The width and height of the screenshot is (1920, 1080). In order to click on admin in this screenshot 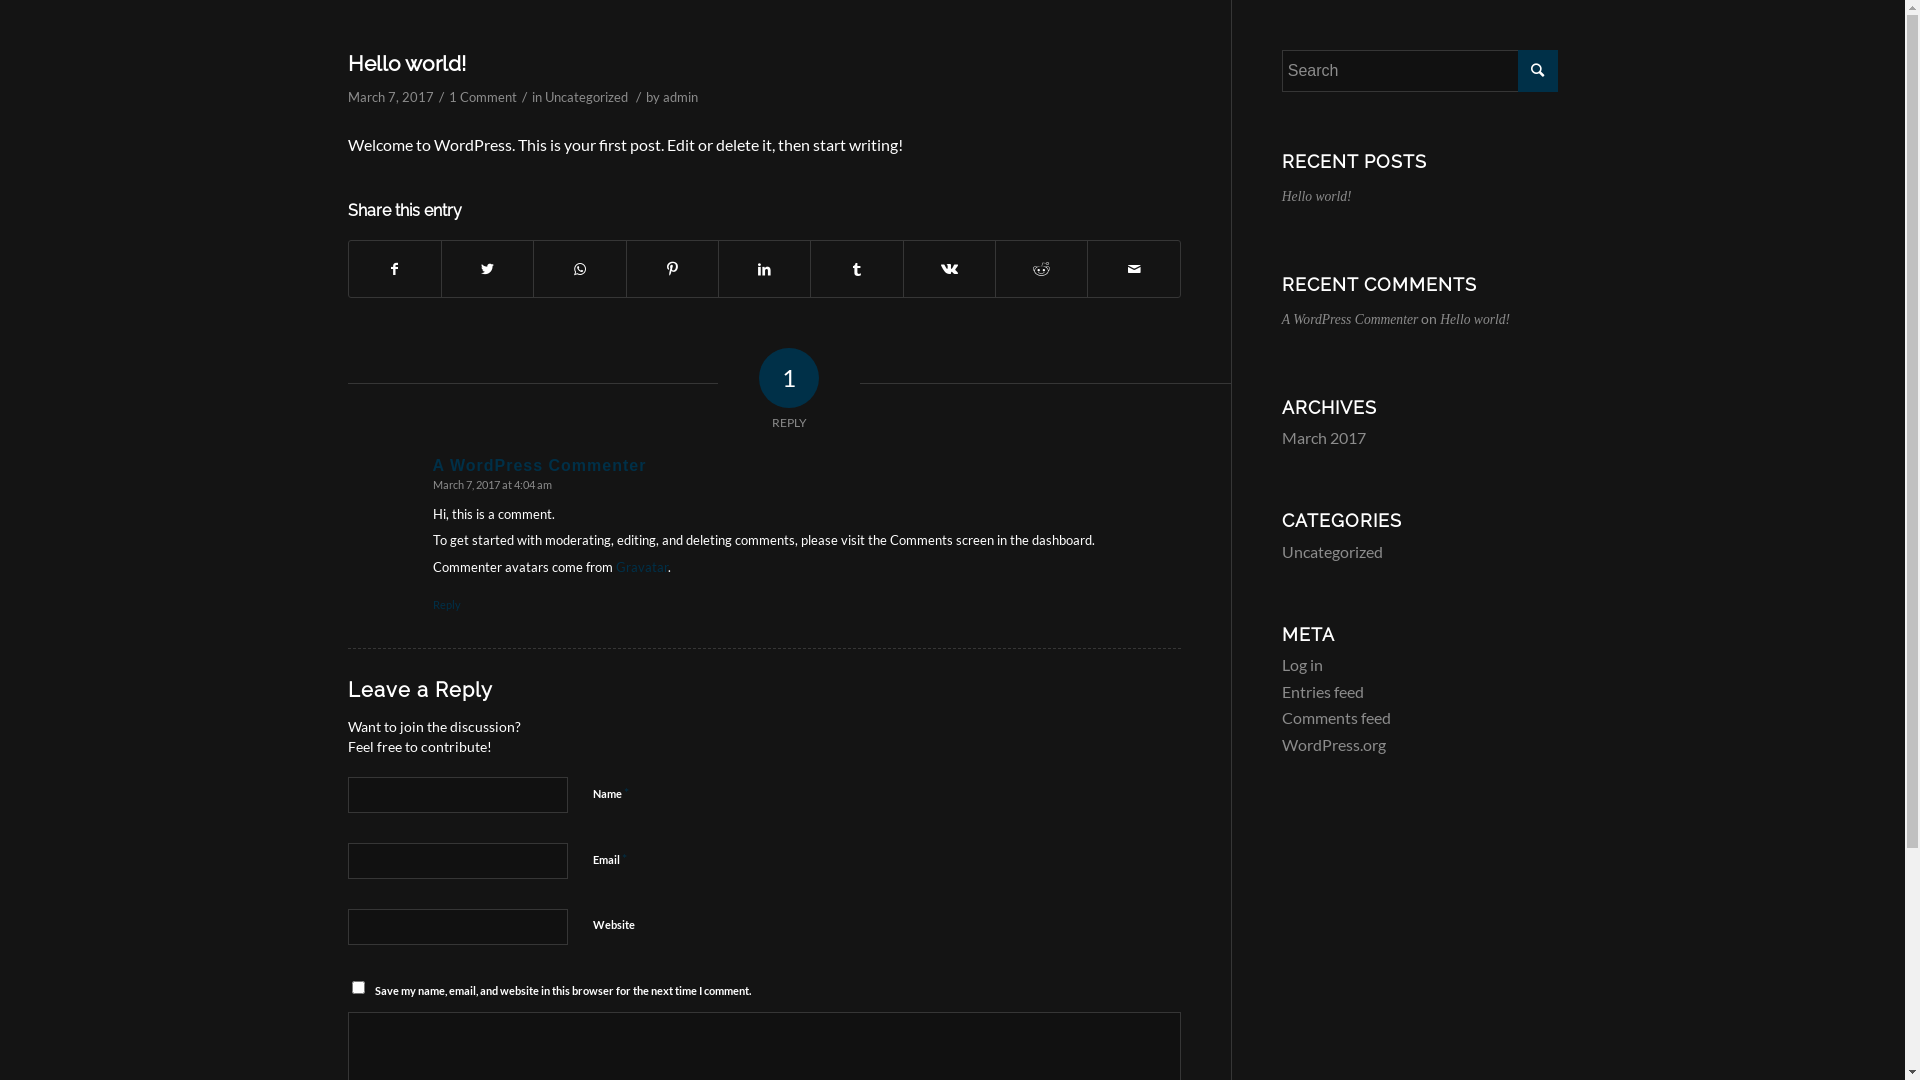, I will do `click(680, 97)`.